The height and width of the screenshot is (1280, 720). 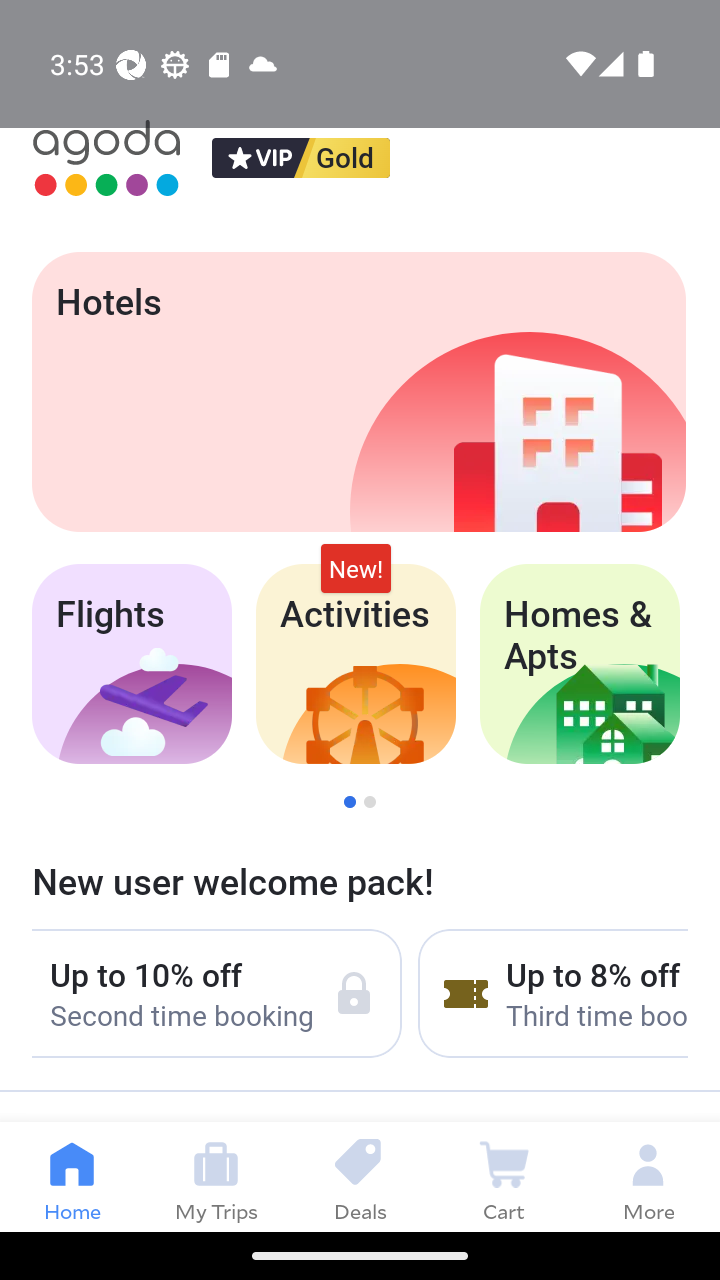 What do you see at coordinates (358, 392) in the screenshot?
I see `Hotels` at bounding box center [358, 392].